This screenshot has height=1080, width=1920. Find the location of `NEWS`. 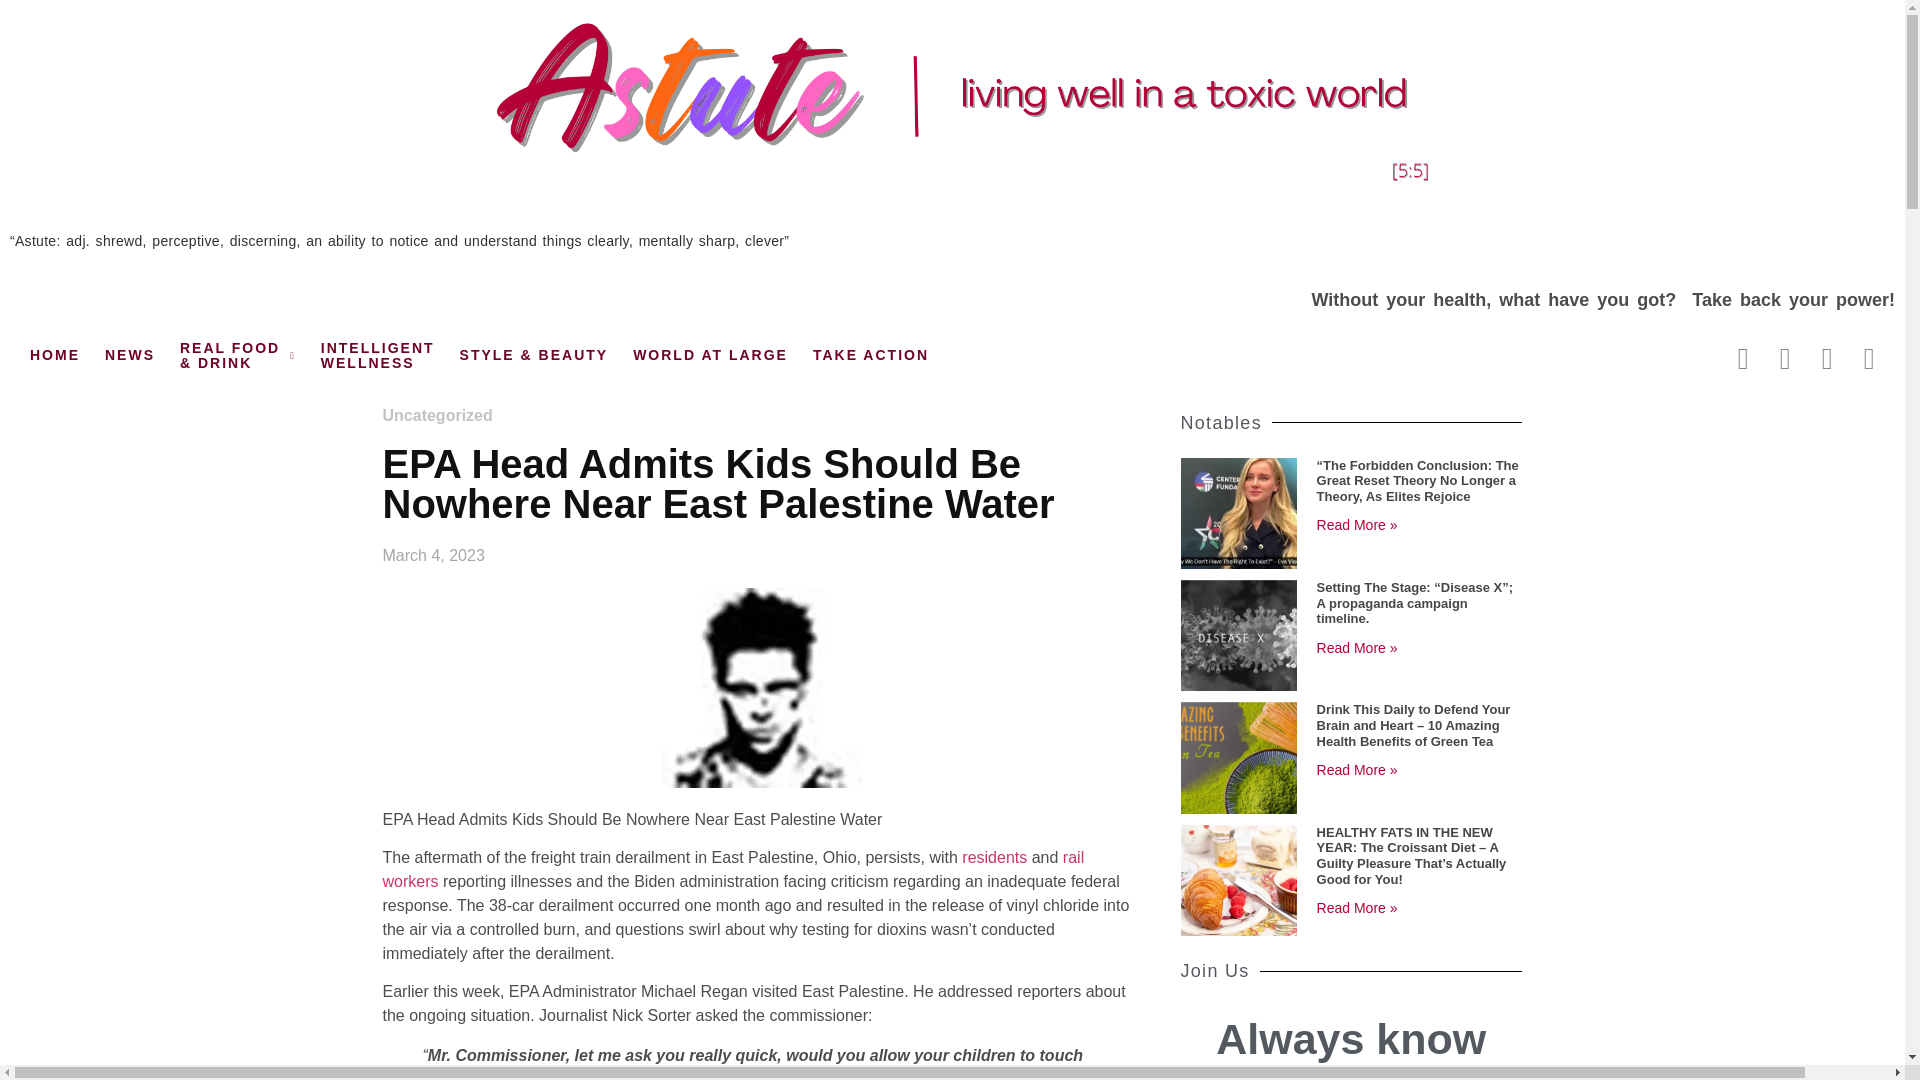

NEWS is located at coordinates (130, 356).